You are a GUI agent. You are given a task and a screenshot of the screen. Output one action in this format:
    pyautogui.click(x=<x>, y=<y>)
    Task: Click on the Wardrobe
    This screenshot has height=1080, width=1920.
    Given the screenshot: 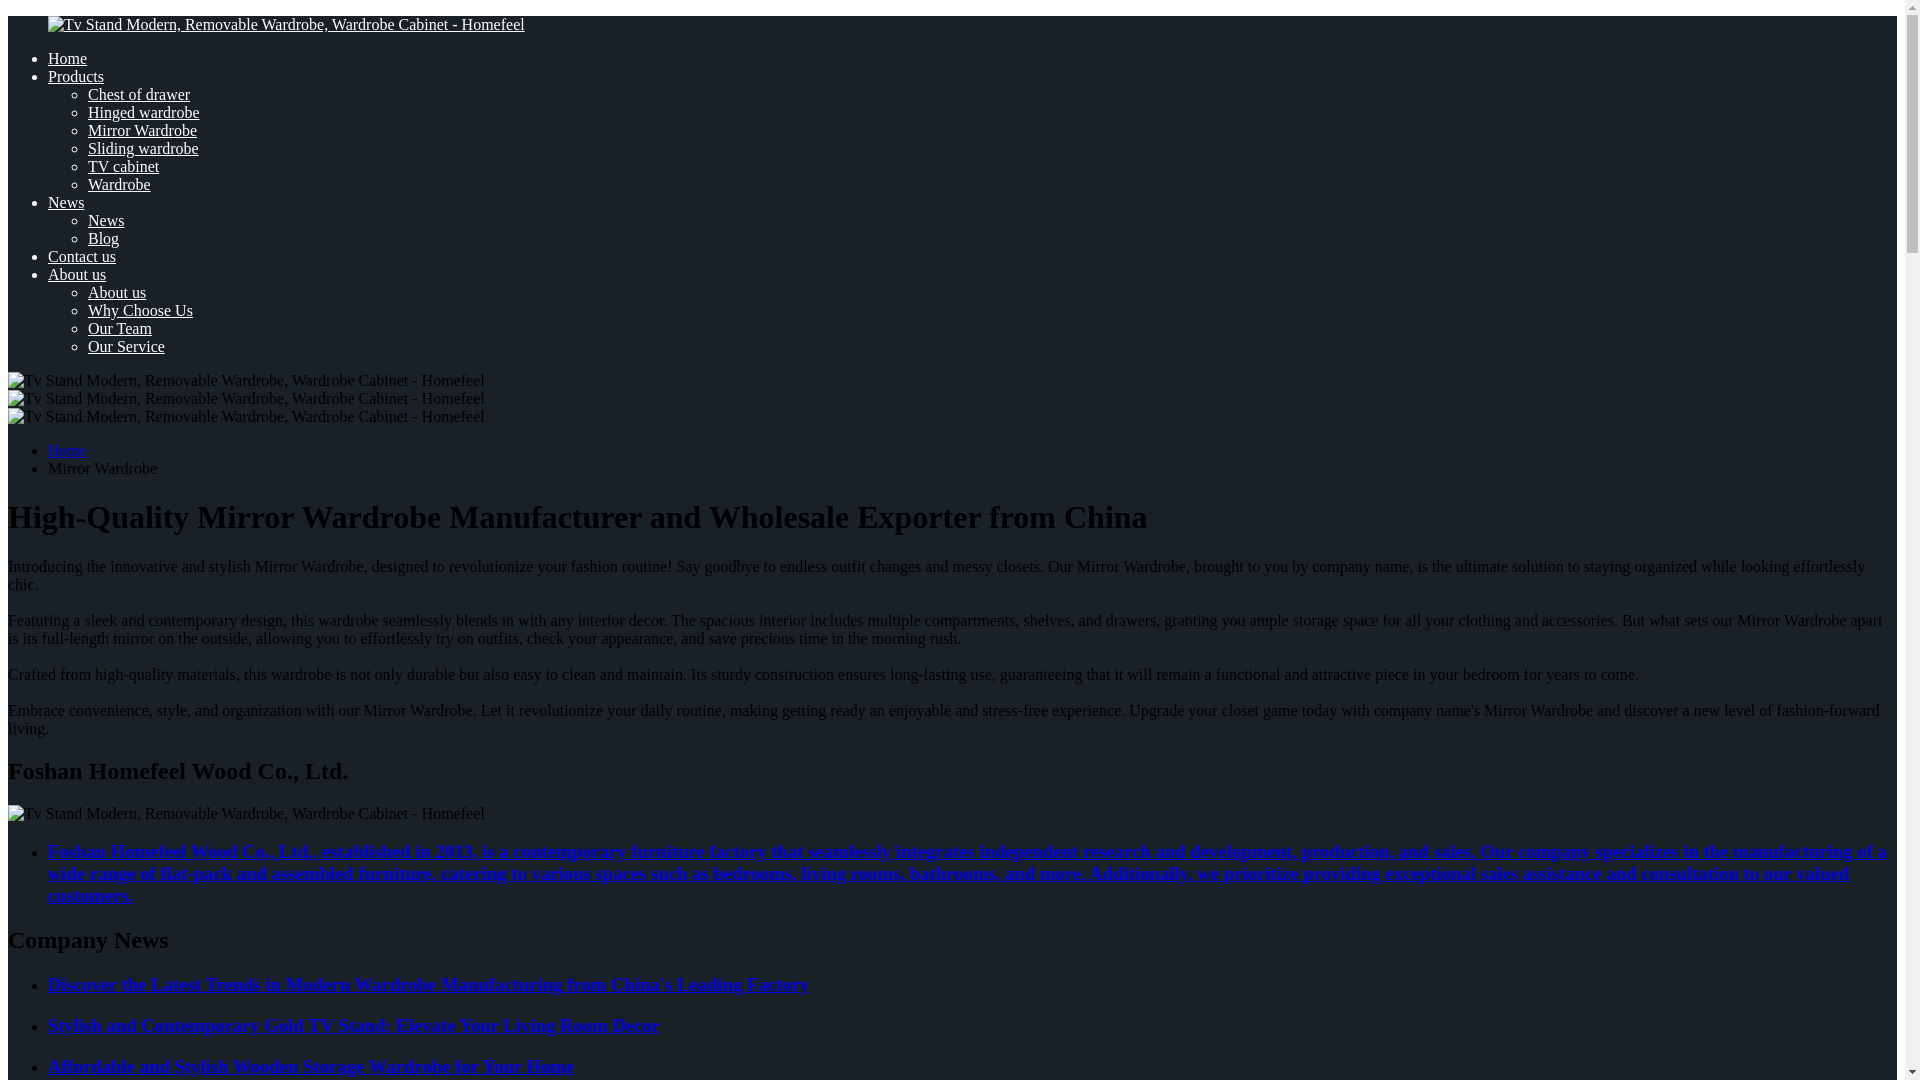 What is the action you would take?
    pyautogui.click(x=120, y=184)
    